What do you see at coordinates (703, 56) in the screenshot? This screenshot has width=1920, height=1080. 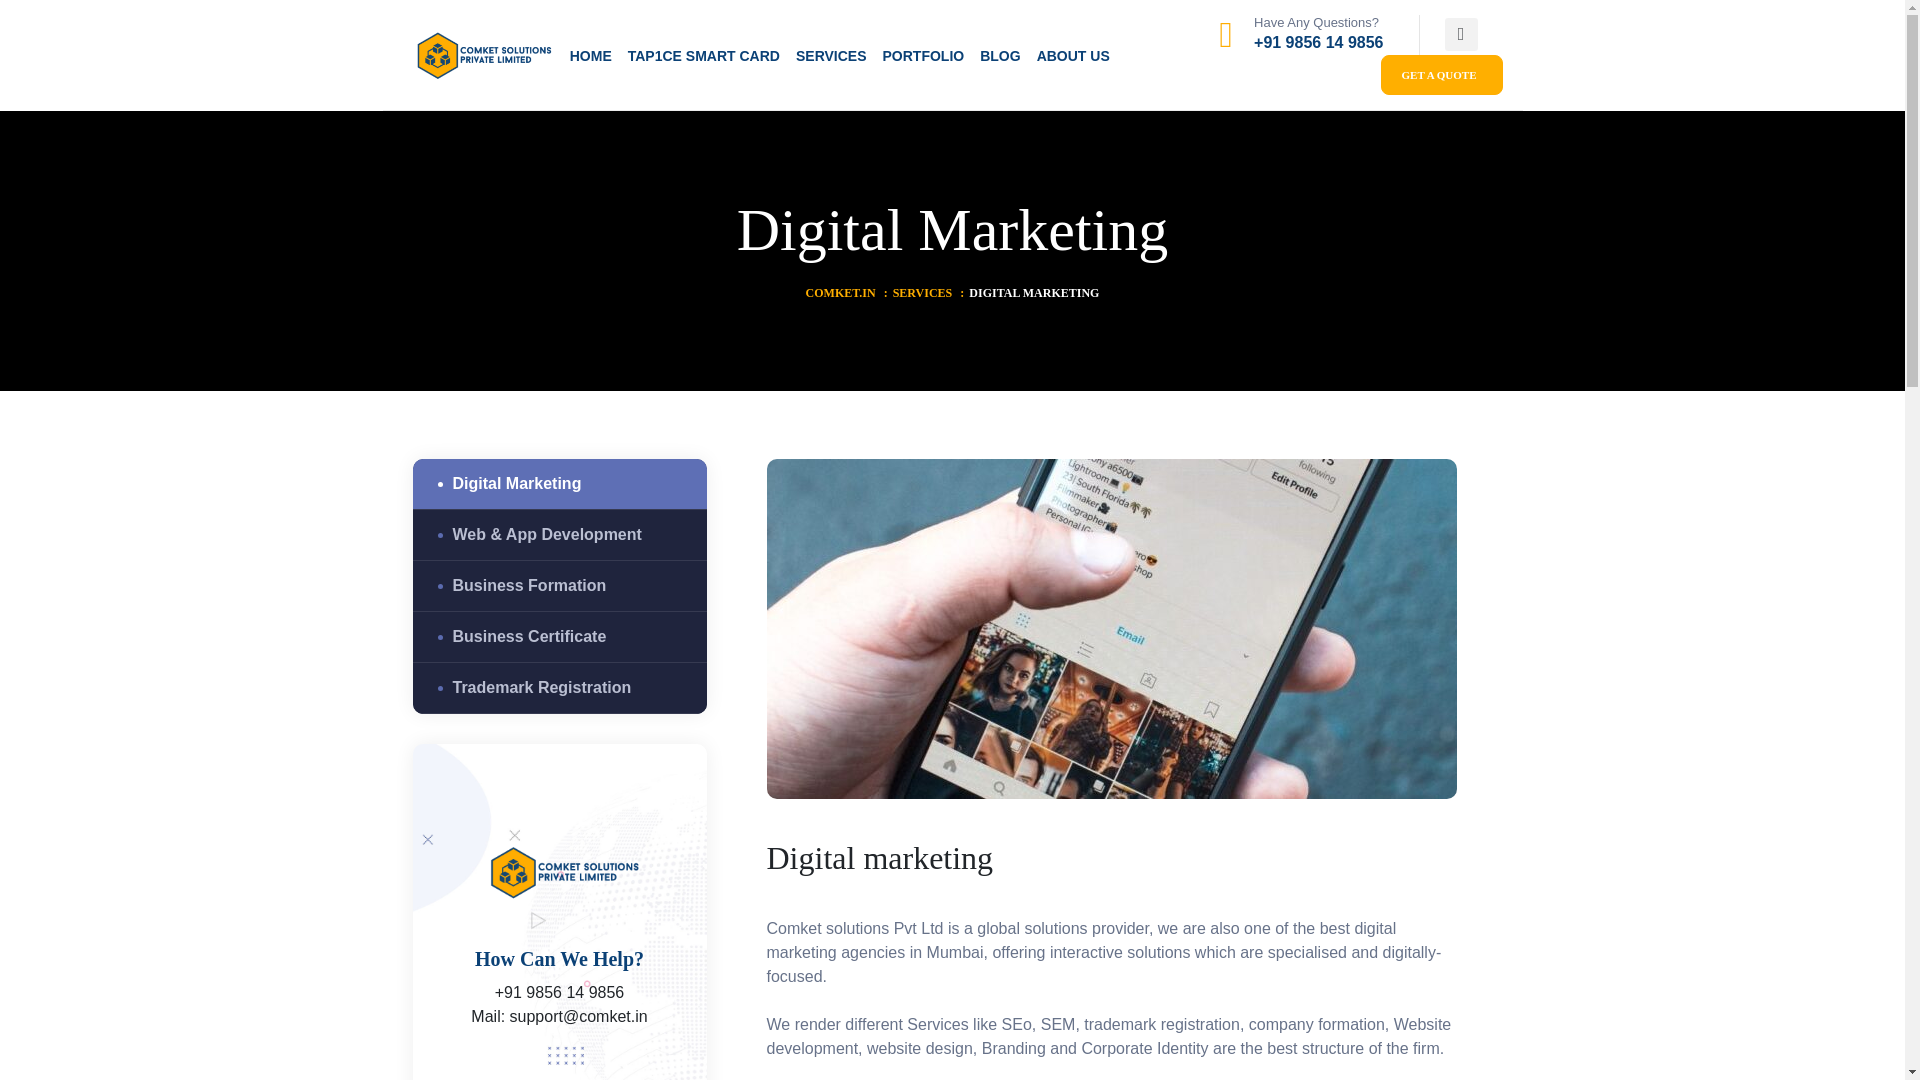 I see `TAP1CE SMART CARD` at bounding box center [703, 56].